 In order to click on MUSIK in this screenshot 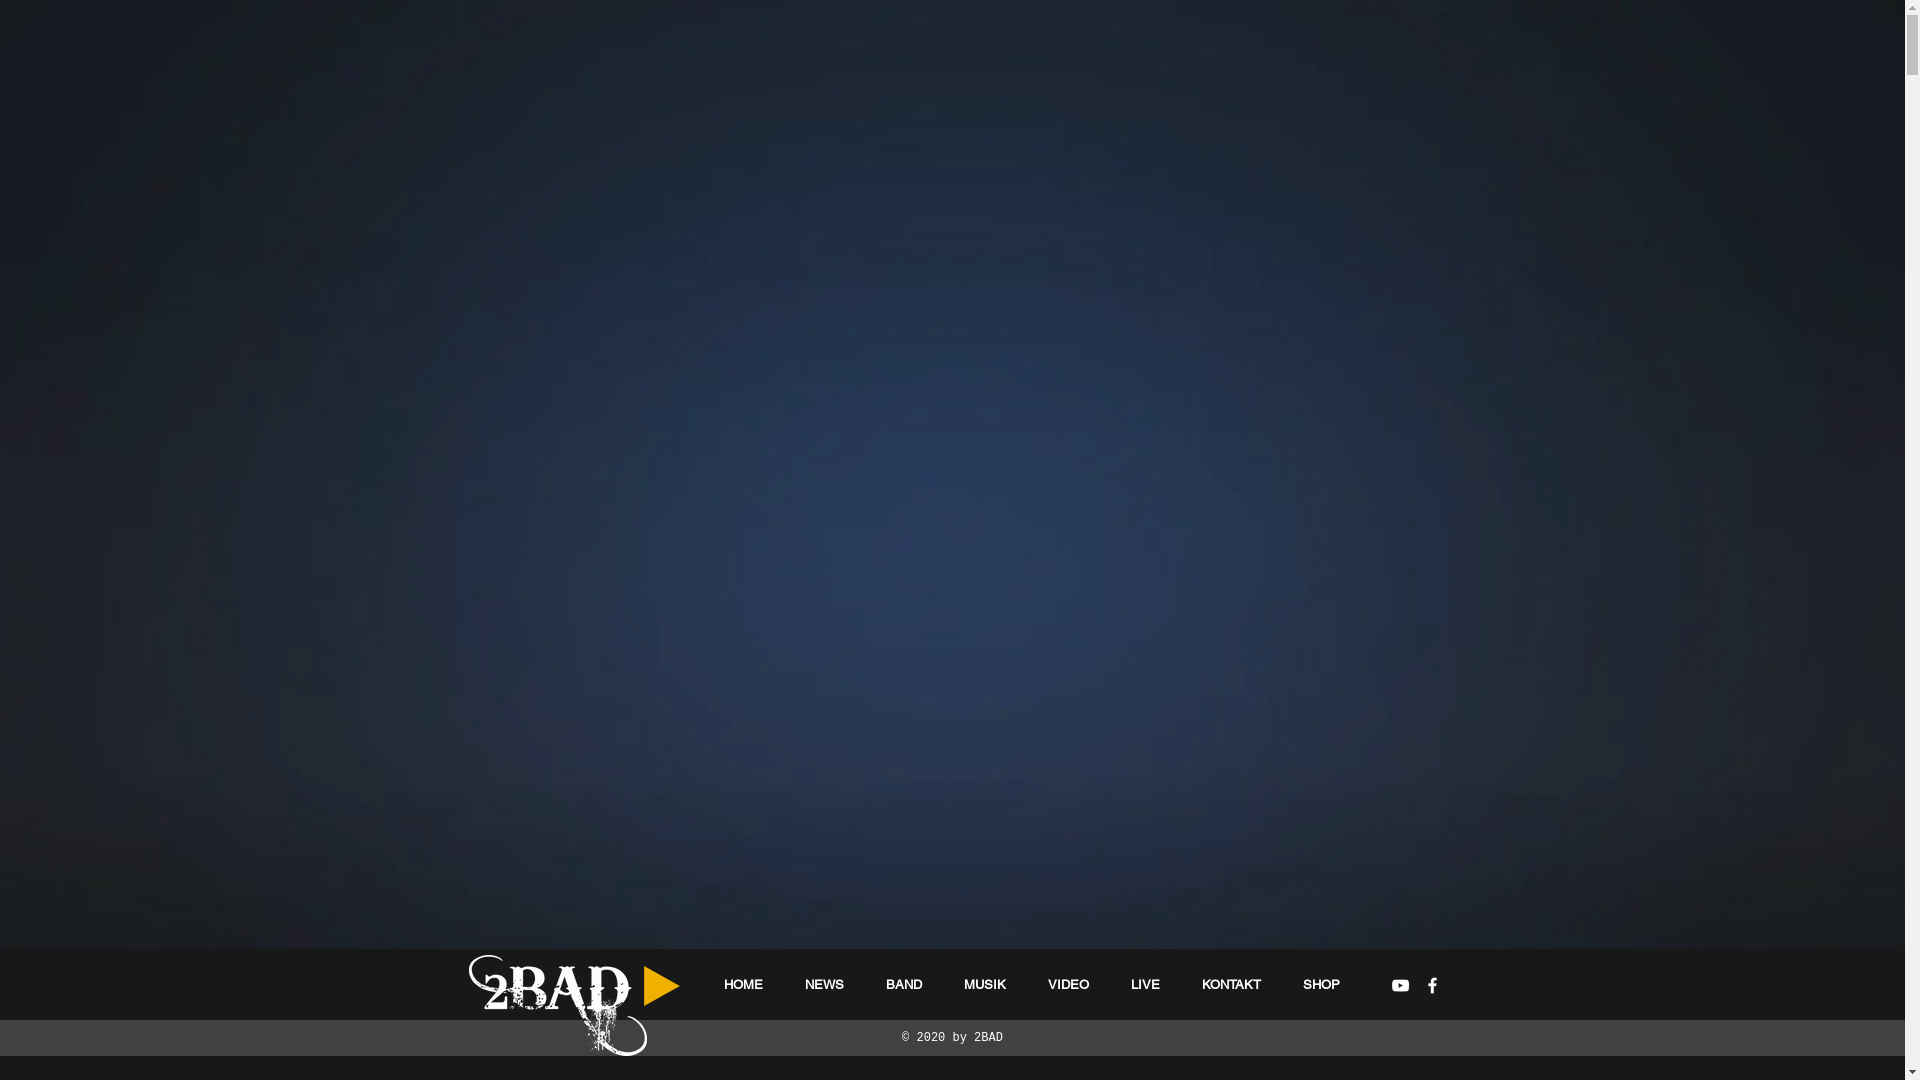, I will do `click(985, 984)`.